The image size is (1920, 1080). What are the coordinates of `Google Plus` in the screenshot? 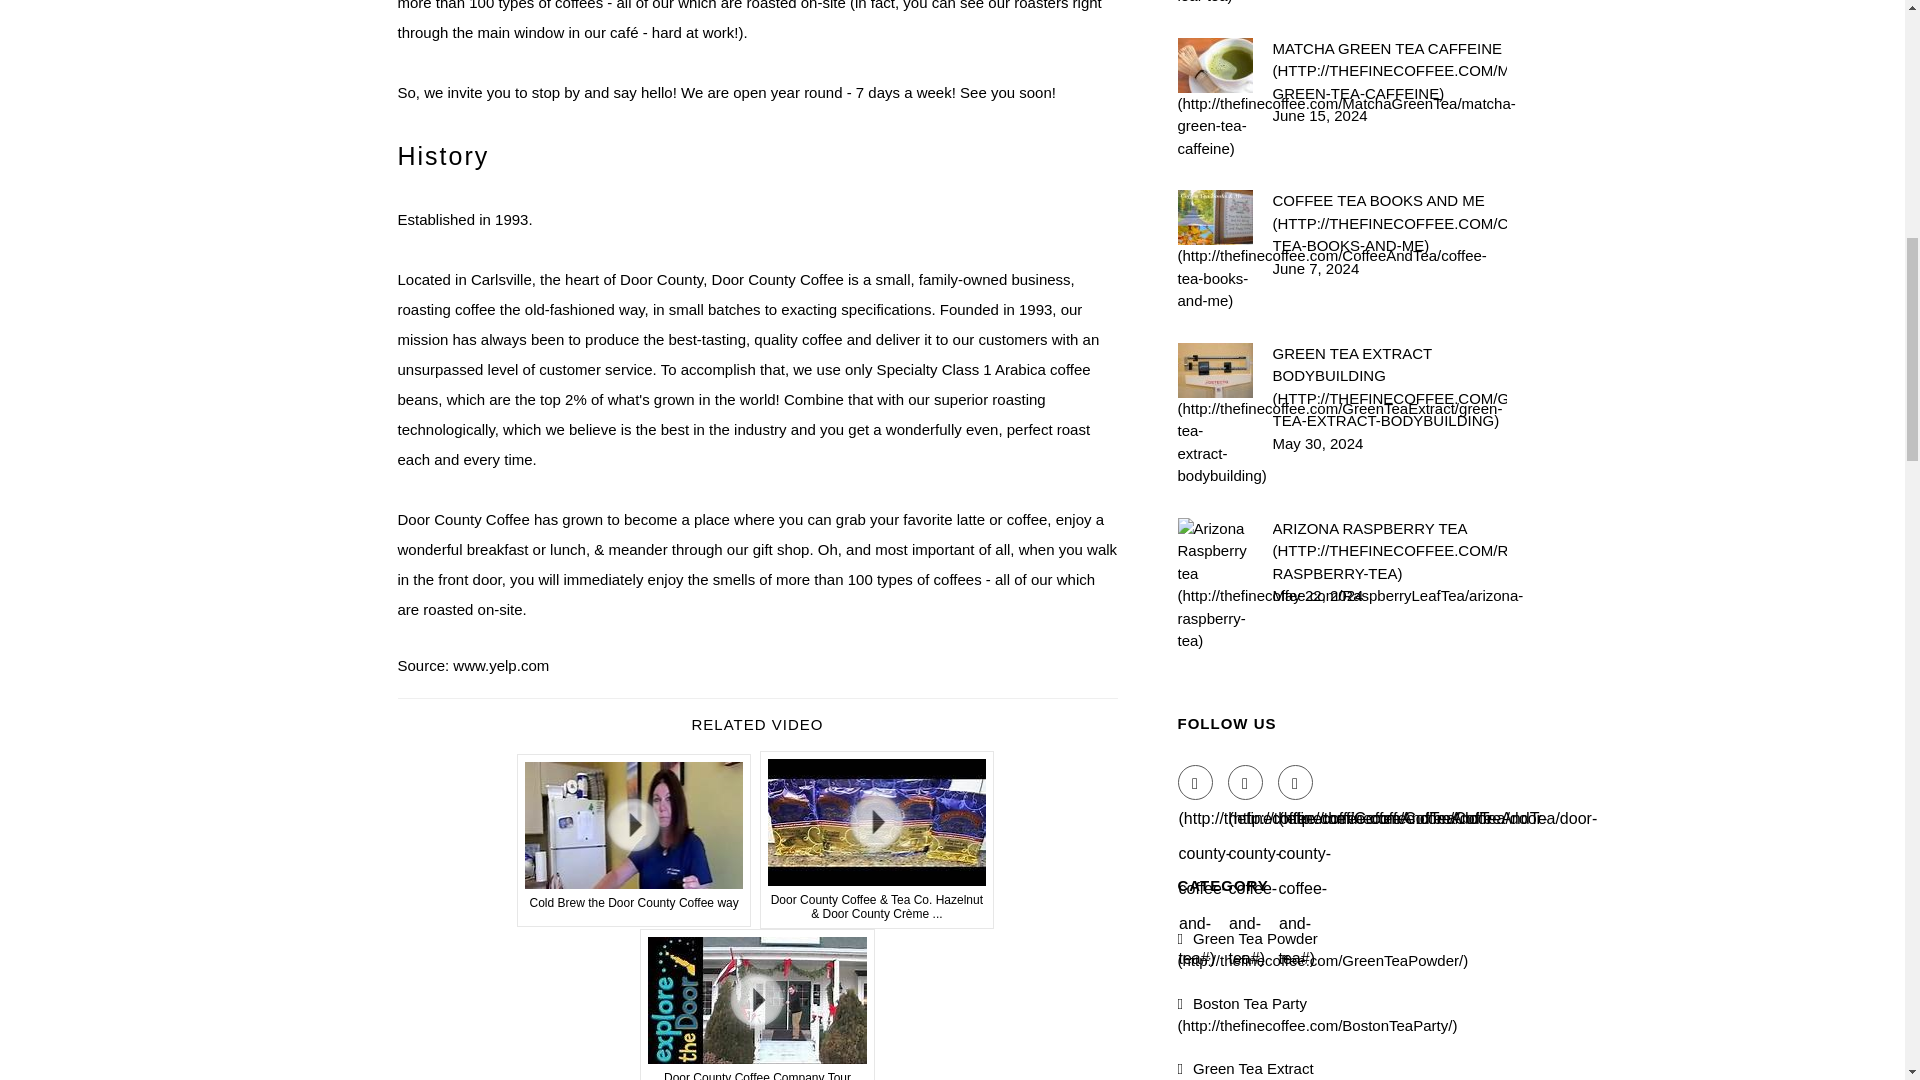 It's located at (1296, 782).